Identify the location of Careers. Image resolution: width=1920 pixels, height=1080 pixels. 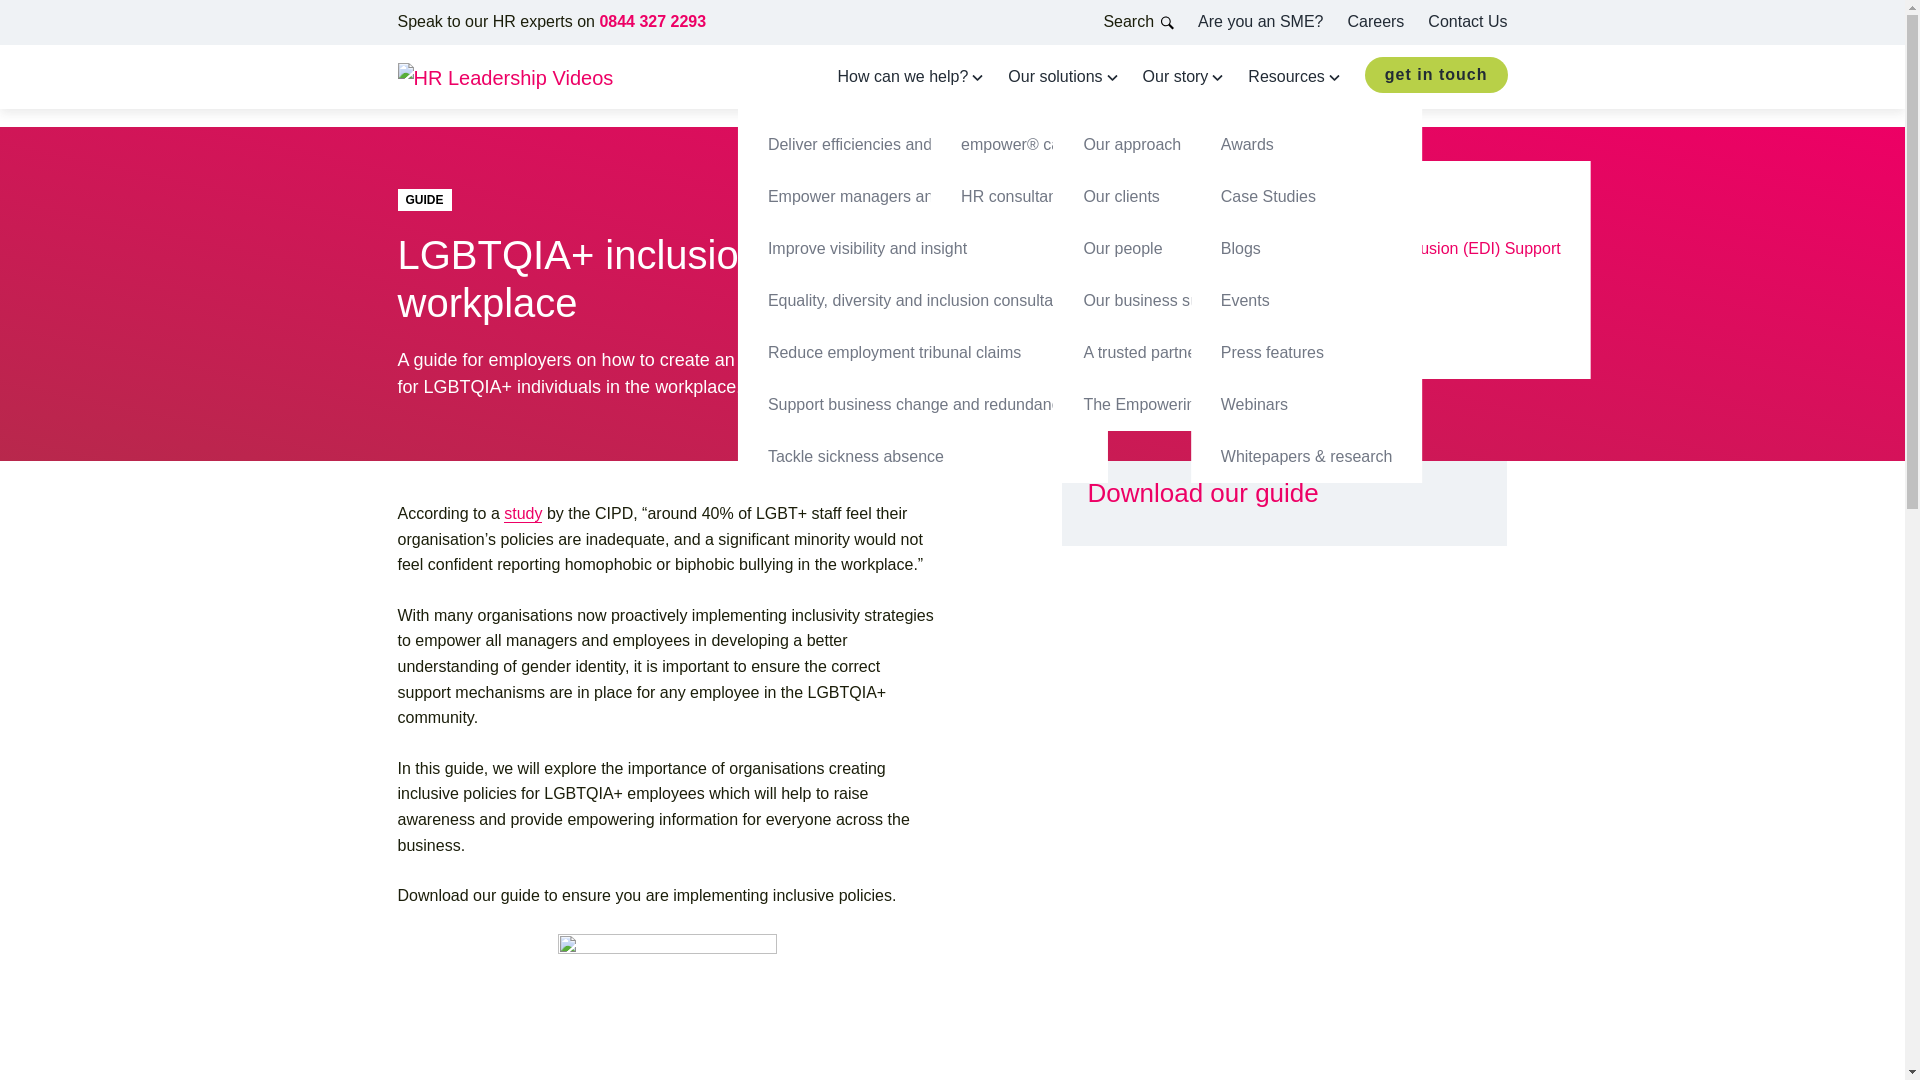
(1375, 21).